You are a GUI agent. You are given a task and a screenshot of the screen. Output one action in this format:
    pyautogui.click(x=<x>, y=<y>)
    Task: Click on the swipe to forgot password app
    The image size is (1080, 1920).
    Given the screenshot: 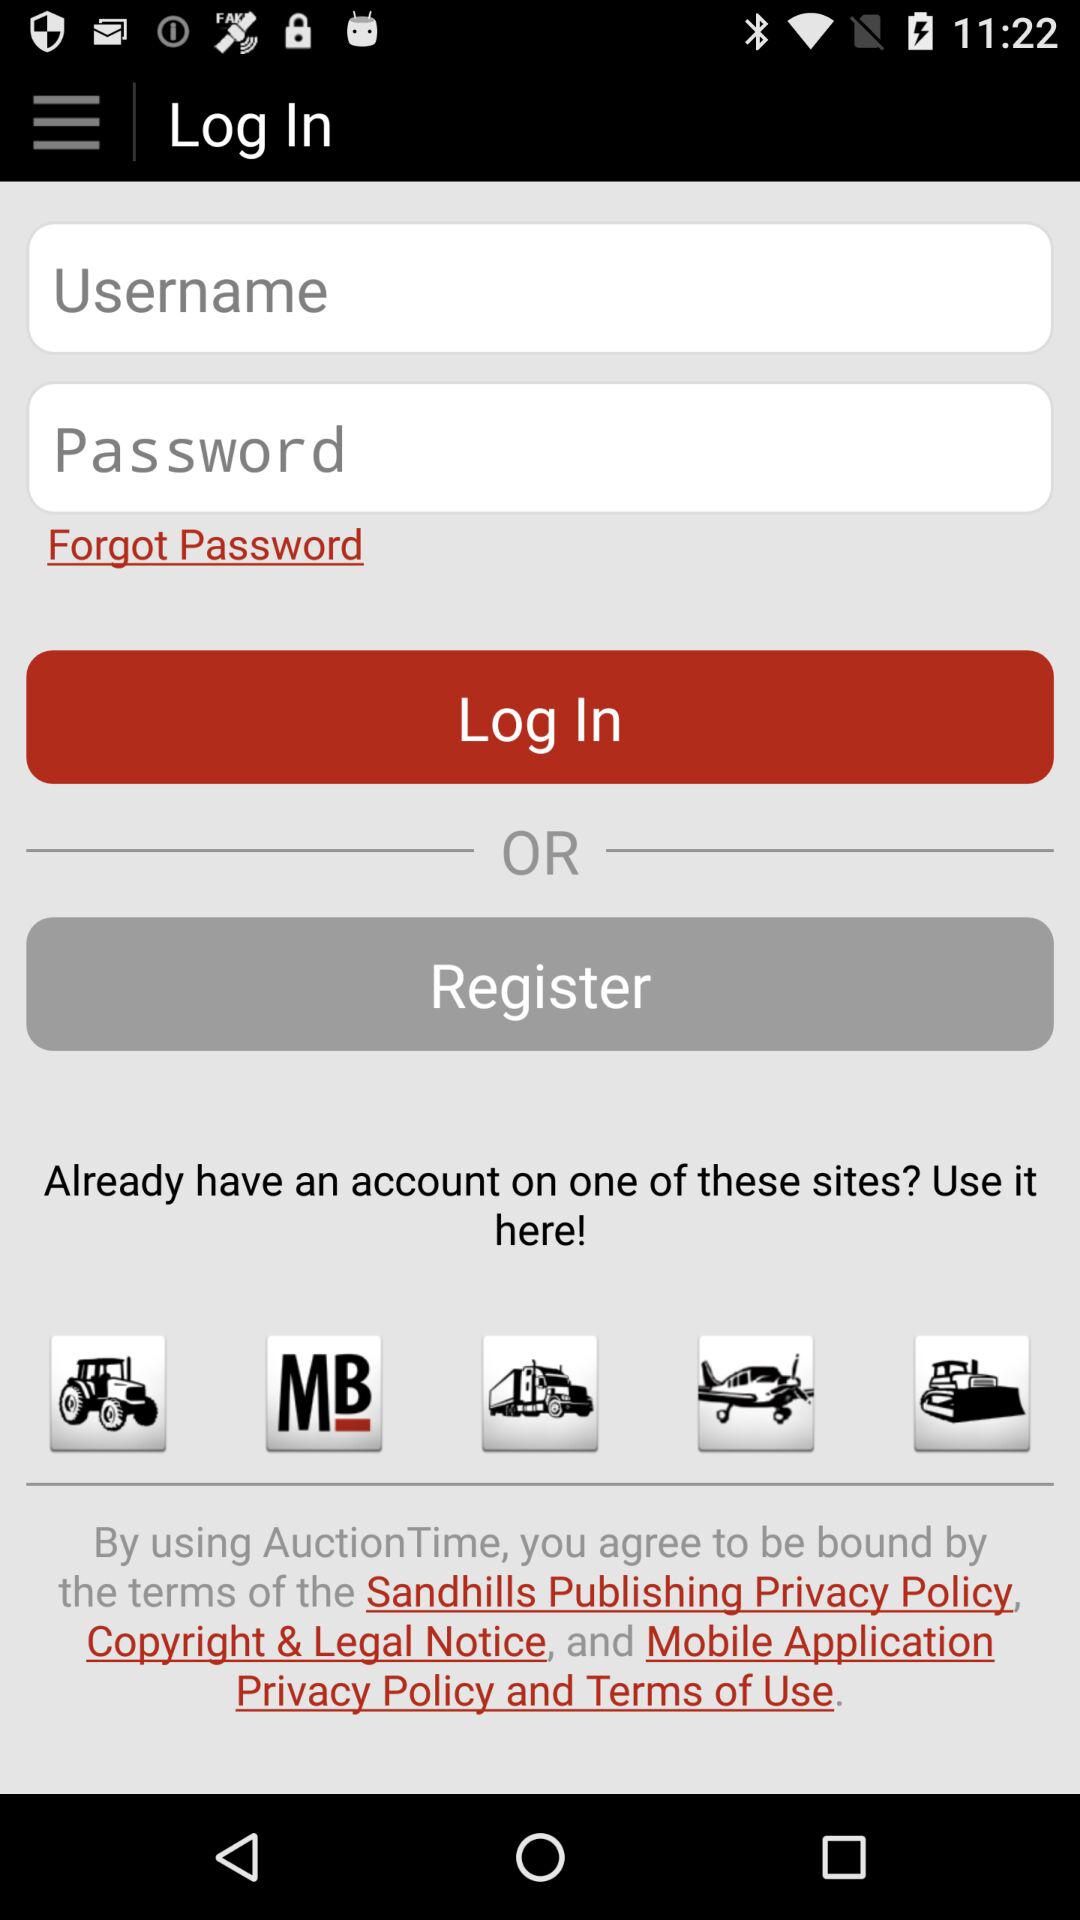 What is the action you would take?
    pyautogui.click(x=205, y=542)
    